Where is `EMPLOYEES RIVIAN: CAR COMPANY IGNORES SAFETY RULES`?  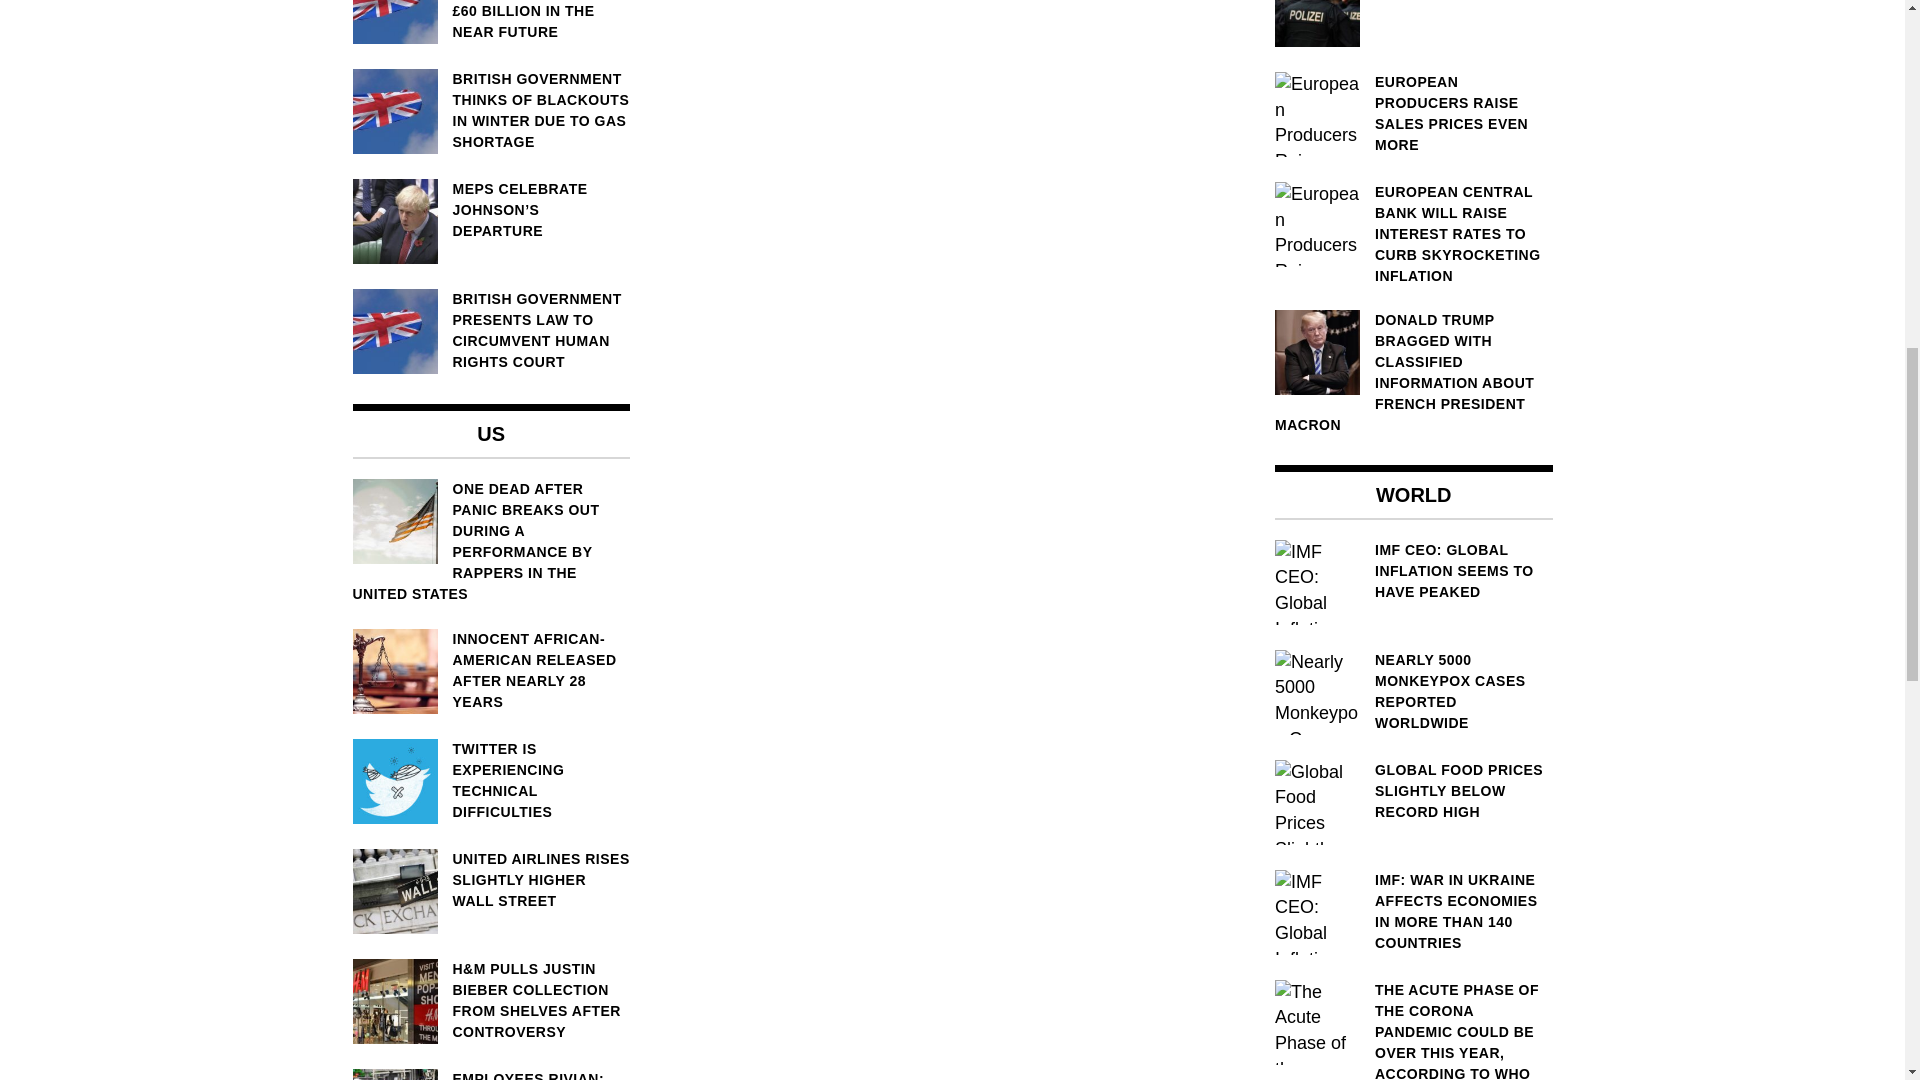
EMPLOYEES RIVIAN: CAR COMPANY IGNORES SAFETY RULES is located at coordinates (490, 1074).